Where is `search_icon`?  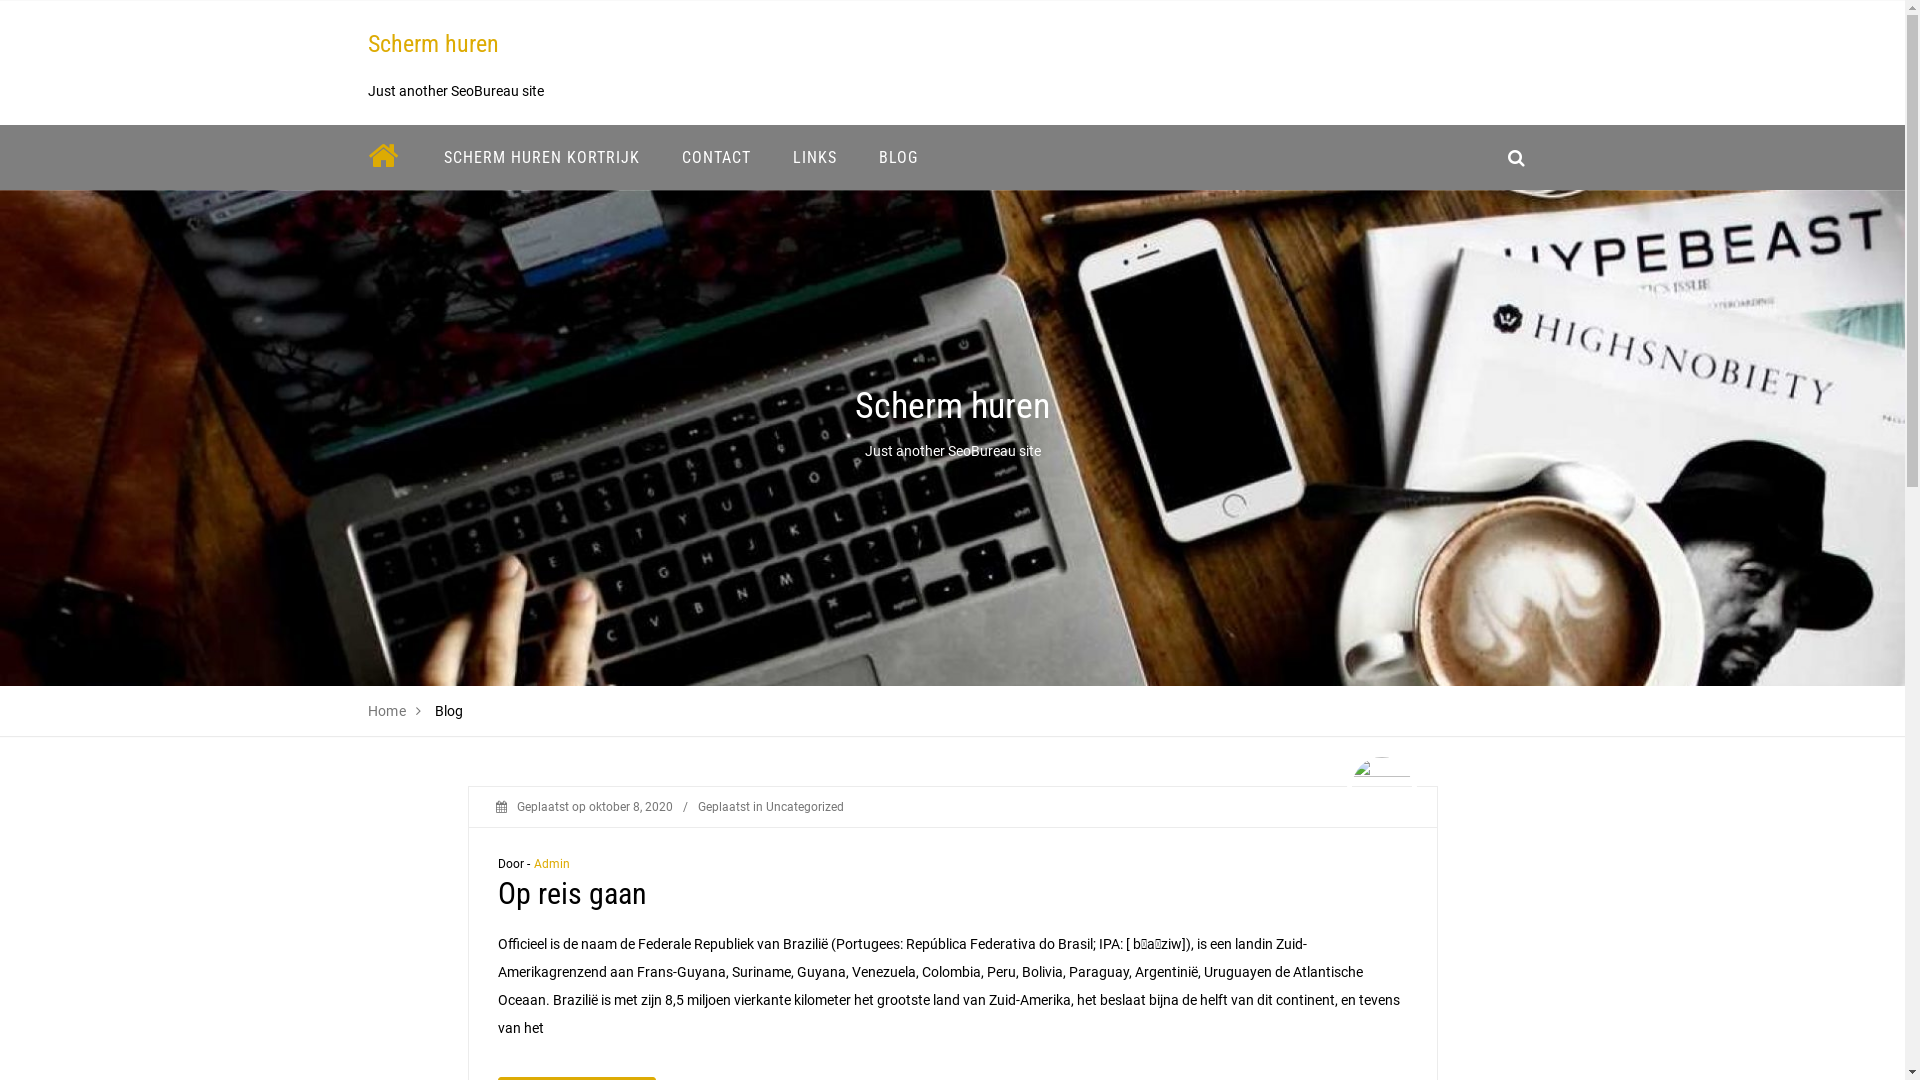
search_icon is located at coordinates (1516, 158).